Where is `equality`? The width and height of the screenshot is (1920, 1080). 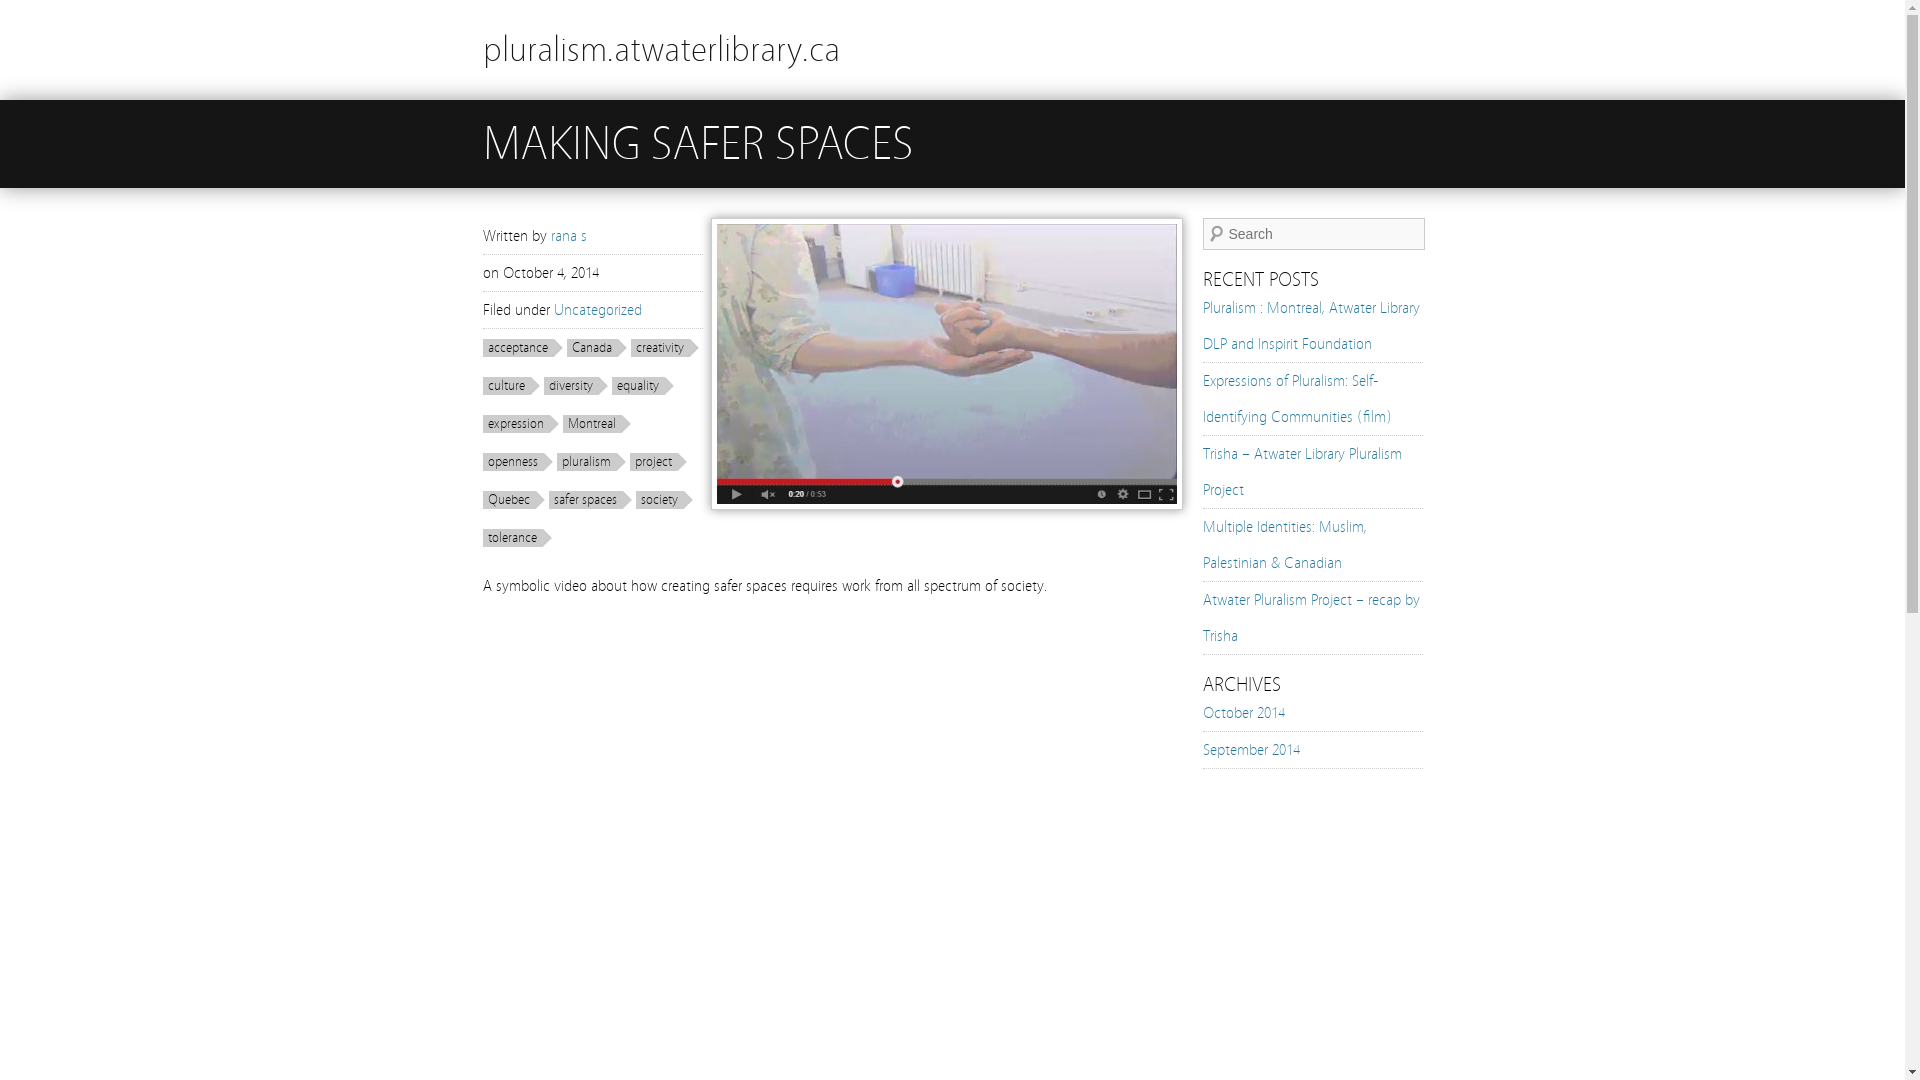 equality is located at coordinates (643, 386).